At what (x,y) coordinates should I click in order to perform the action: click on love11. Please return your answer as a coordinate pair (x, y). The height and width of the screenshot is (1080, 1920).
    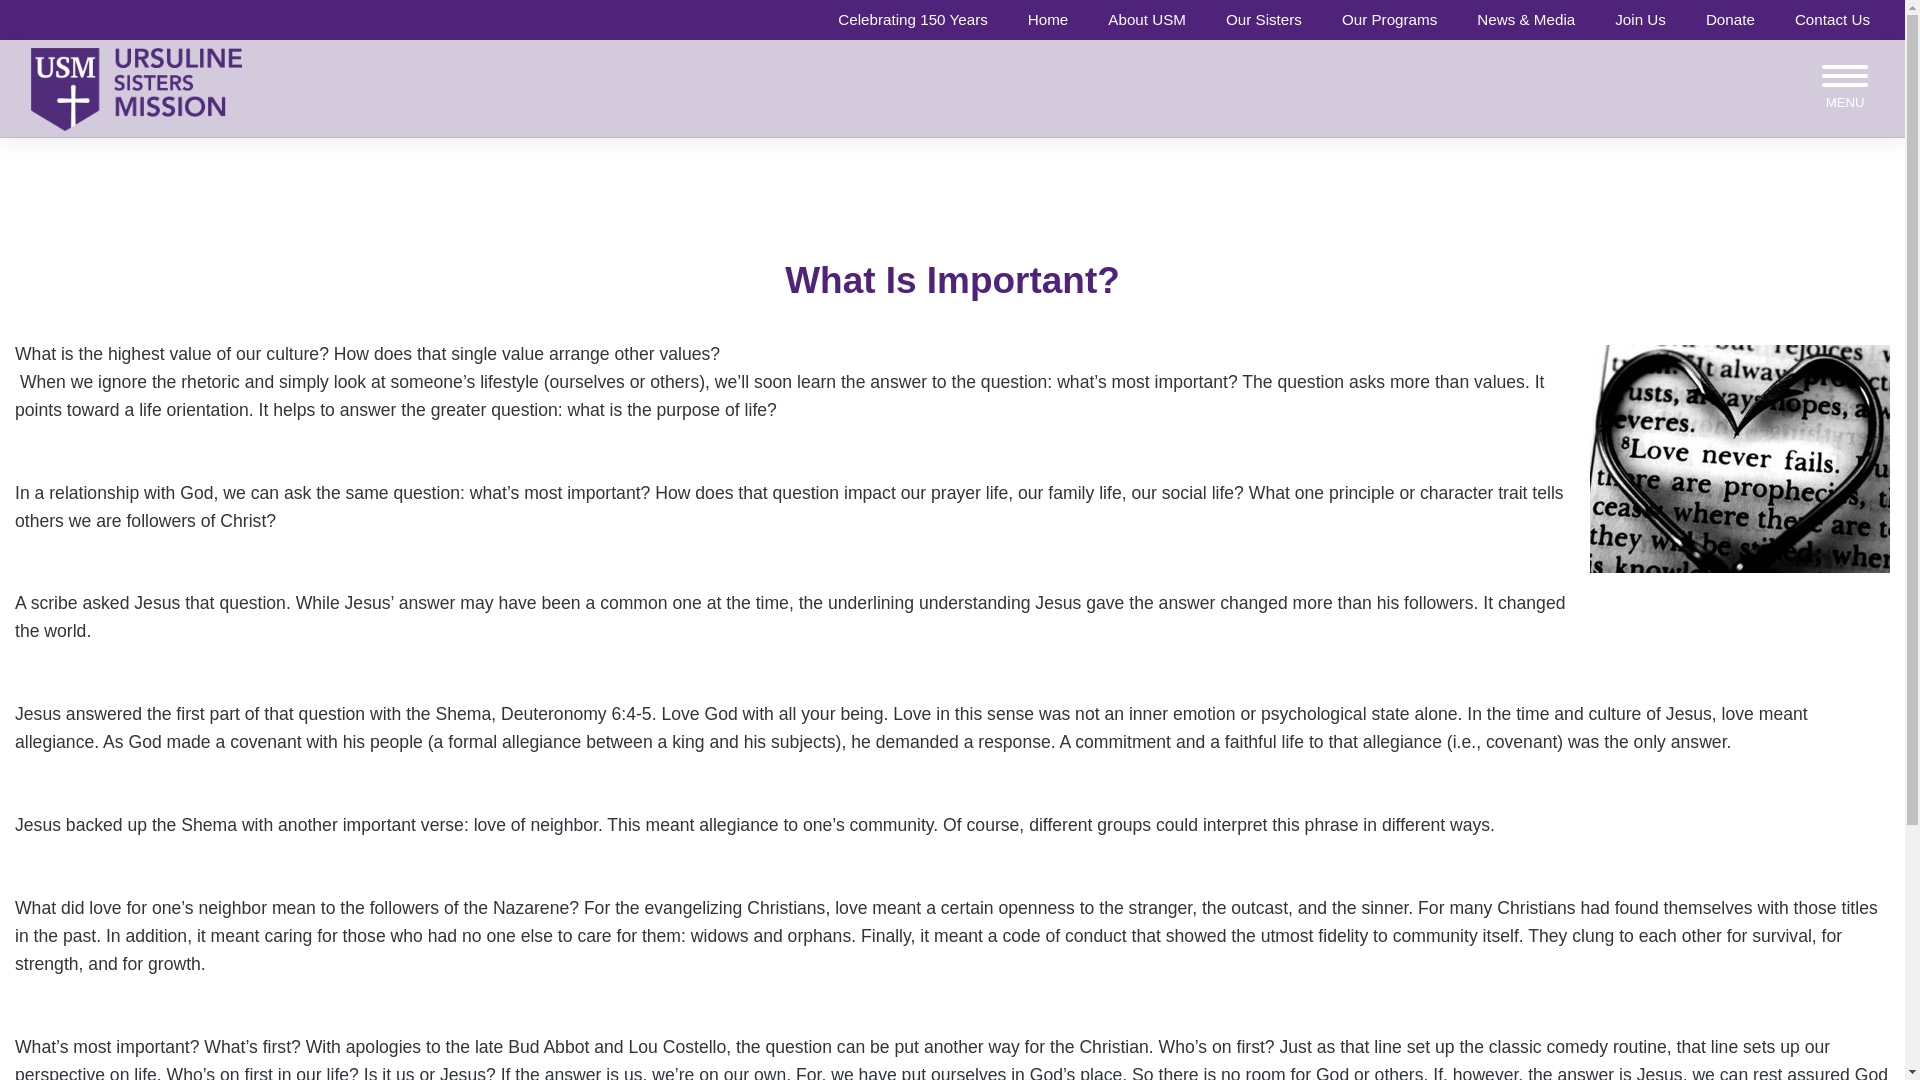
    Looking at the image, I should click on (1739, 458).